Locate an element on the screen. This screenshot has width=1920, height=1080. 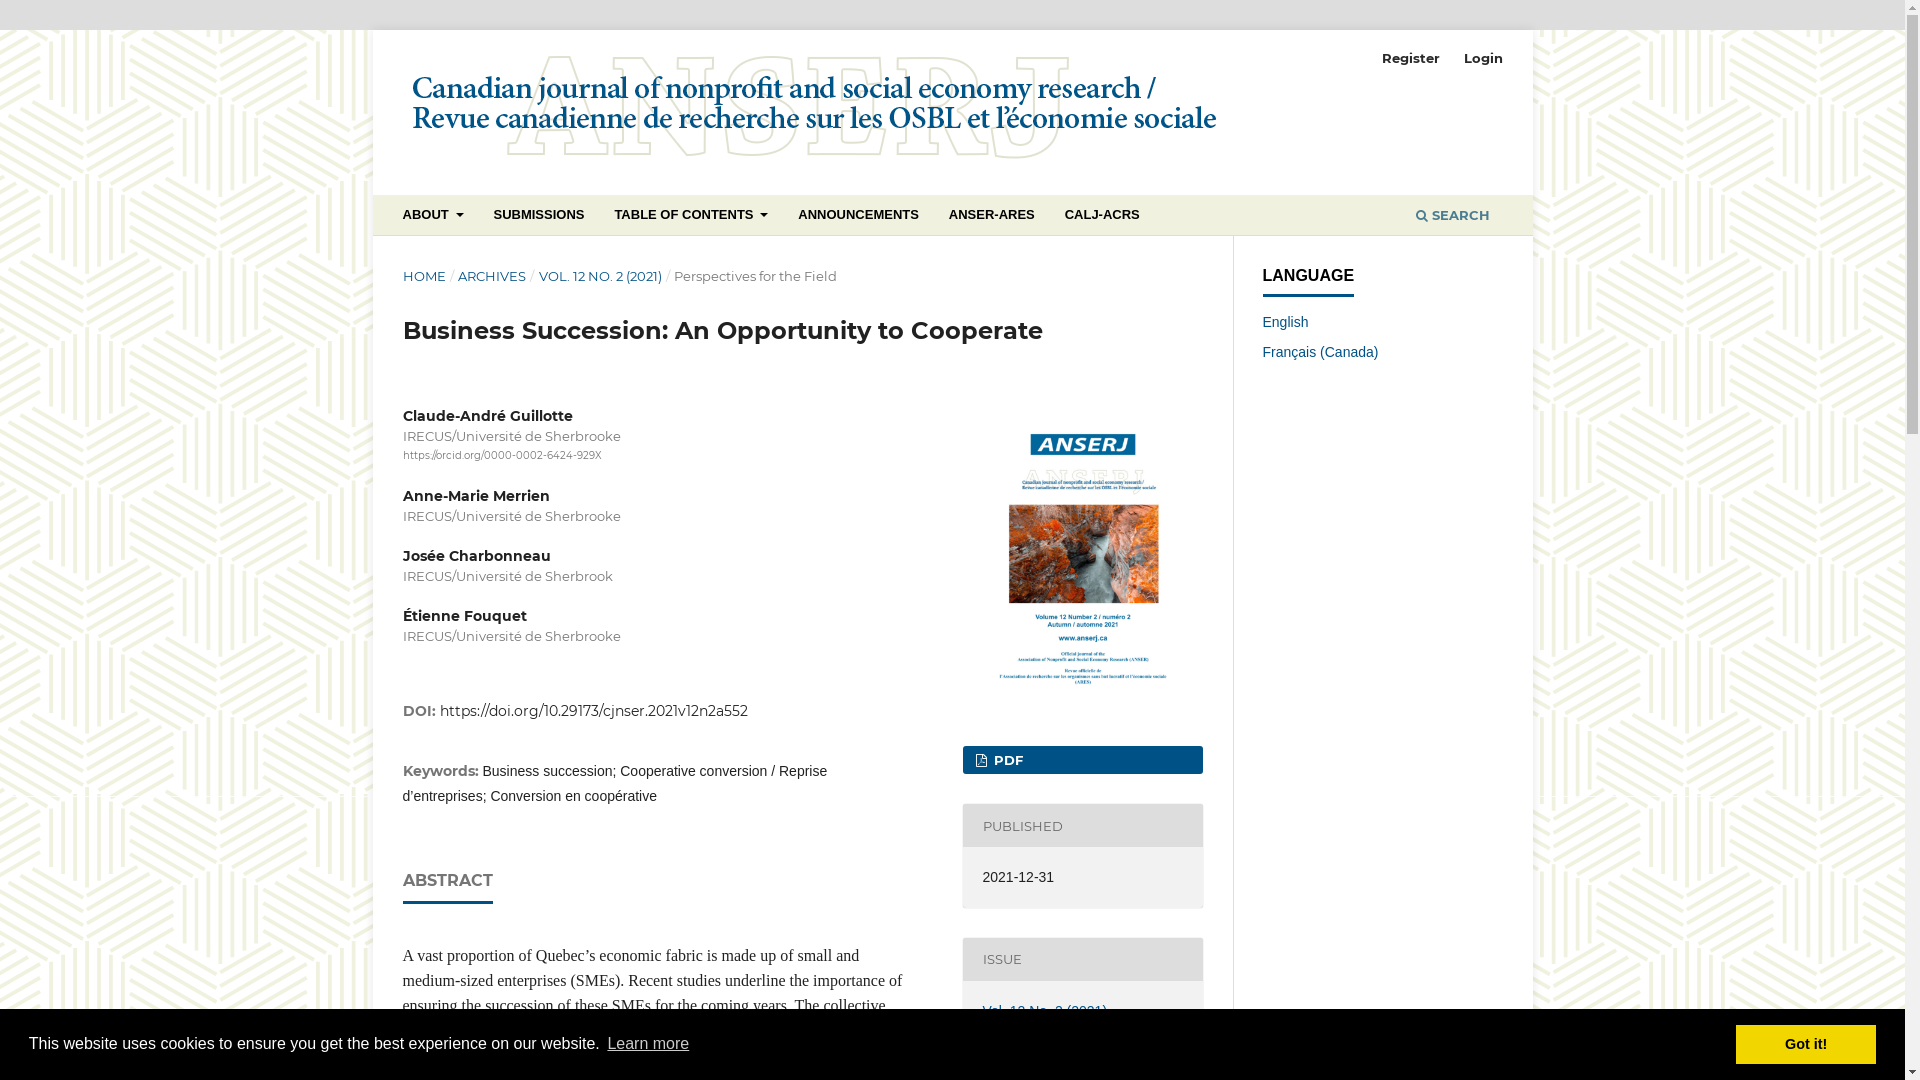
HOME is located at coordinates (424, 276).